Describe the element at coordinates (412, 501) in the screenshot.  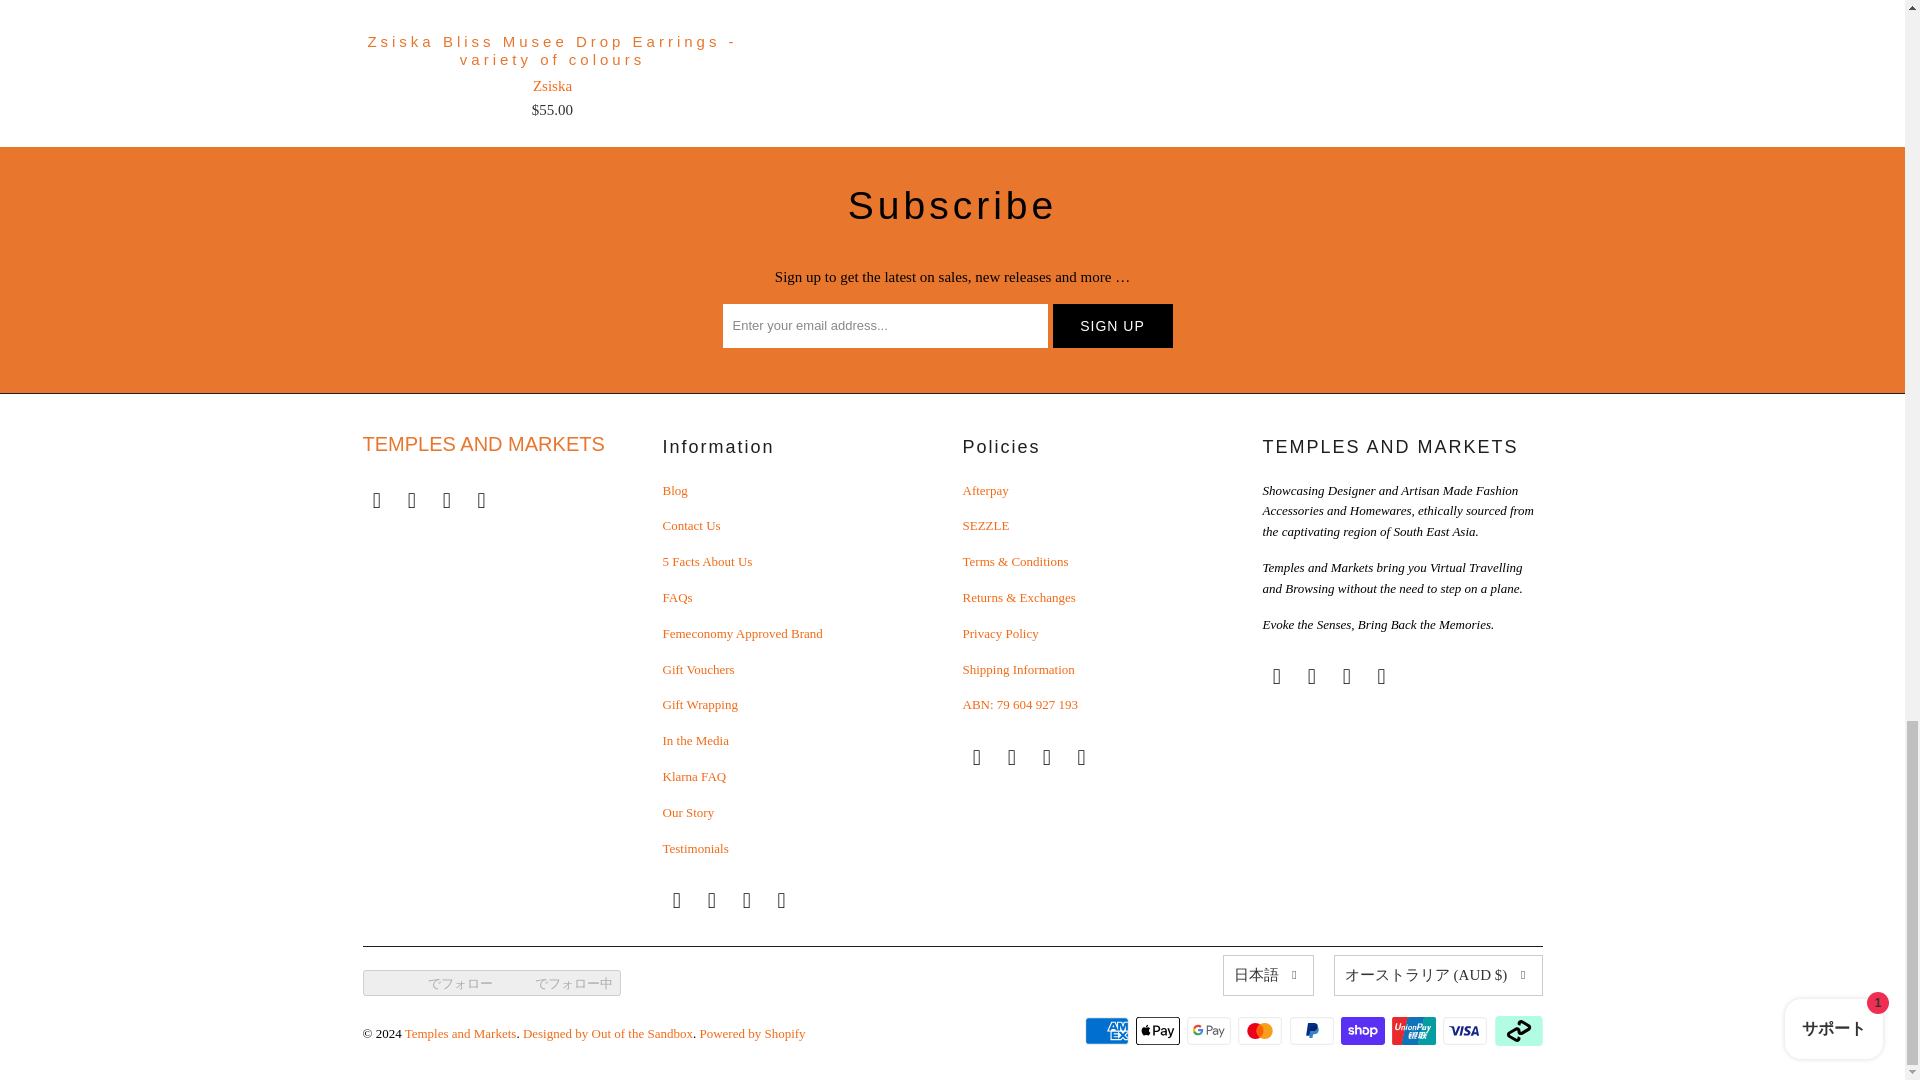
I see `Temples and Markets on Facebook` at that location.